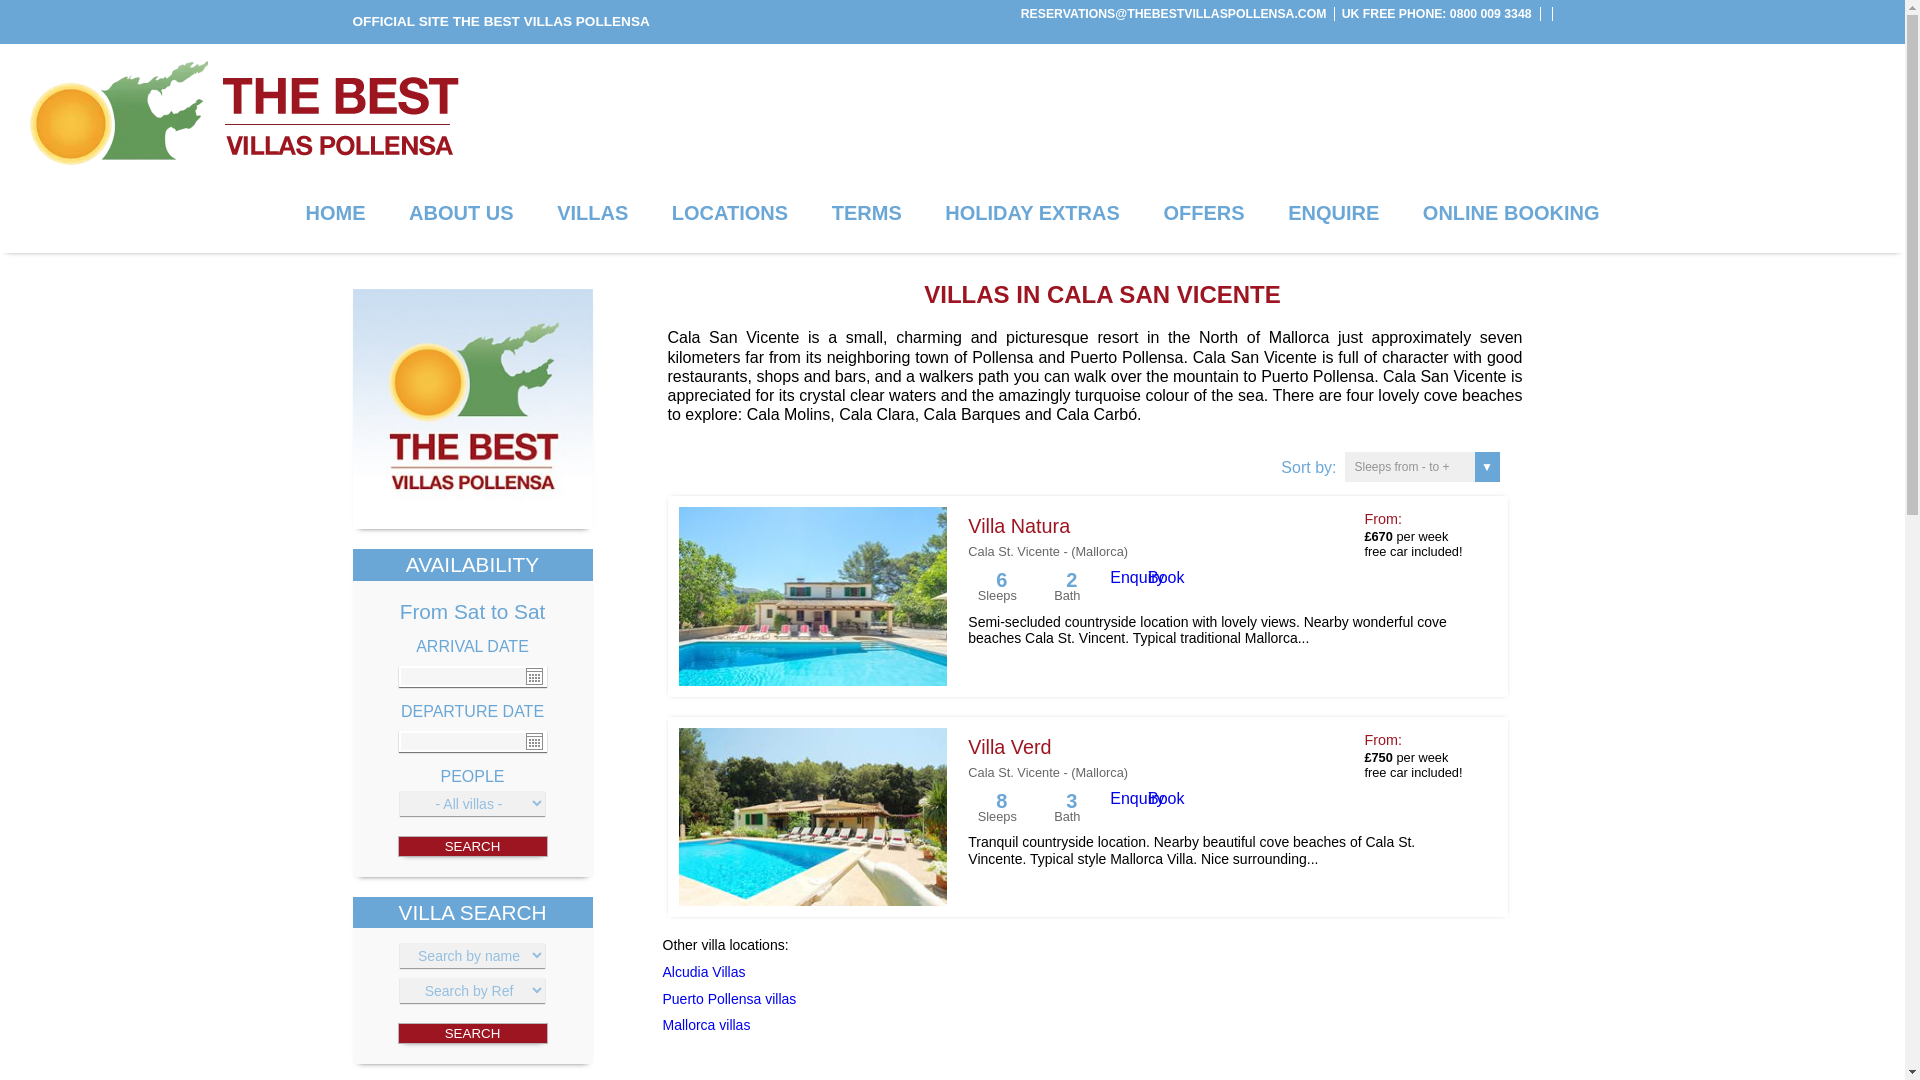  What do you see at coordinates (729, 213) in the screenshot?
I see `LOCATIONS` at bounding box center [729, 213].